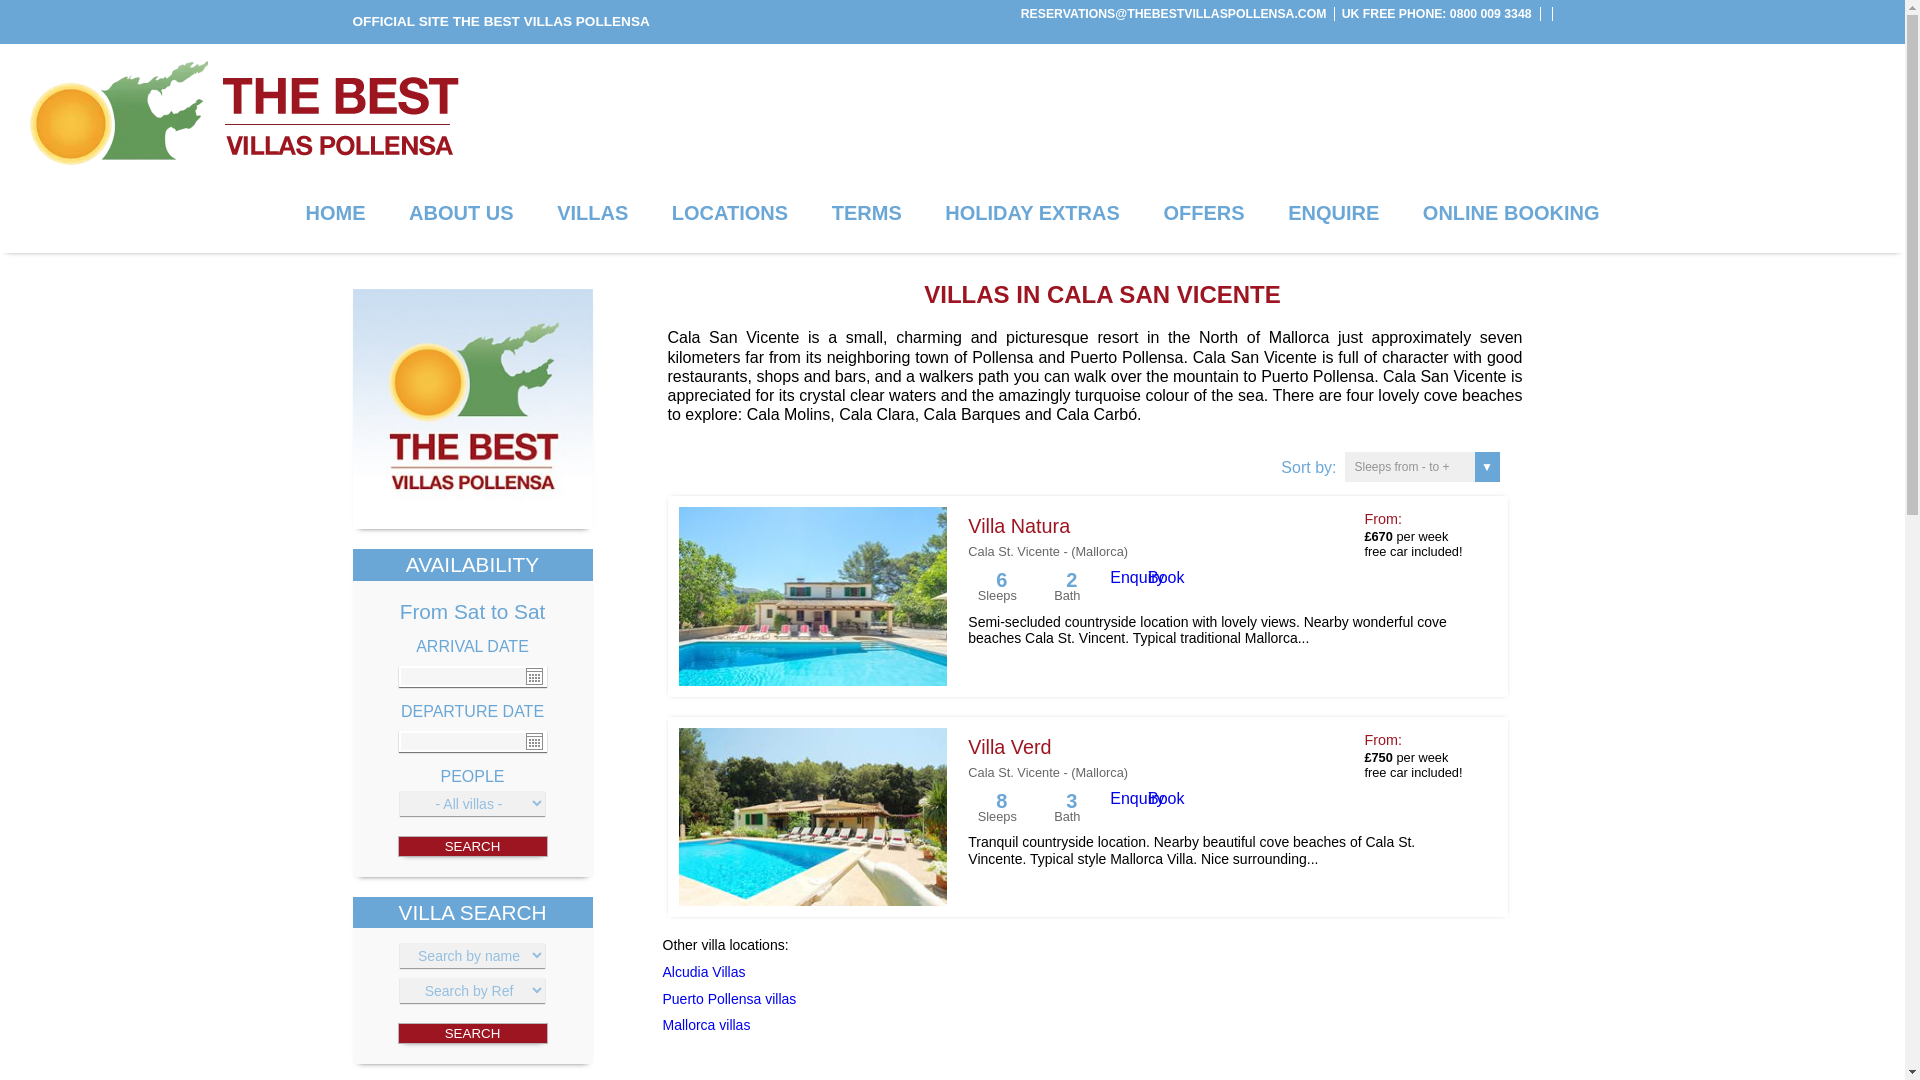  What do you see at coordinates (729, 213) in the screenshot?
I see `LOCATIONS` at bounding box center [729, 213].